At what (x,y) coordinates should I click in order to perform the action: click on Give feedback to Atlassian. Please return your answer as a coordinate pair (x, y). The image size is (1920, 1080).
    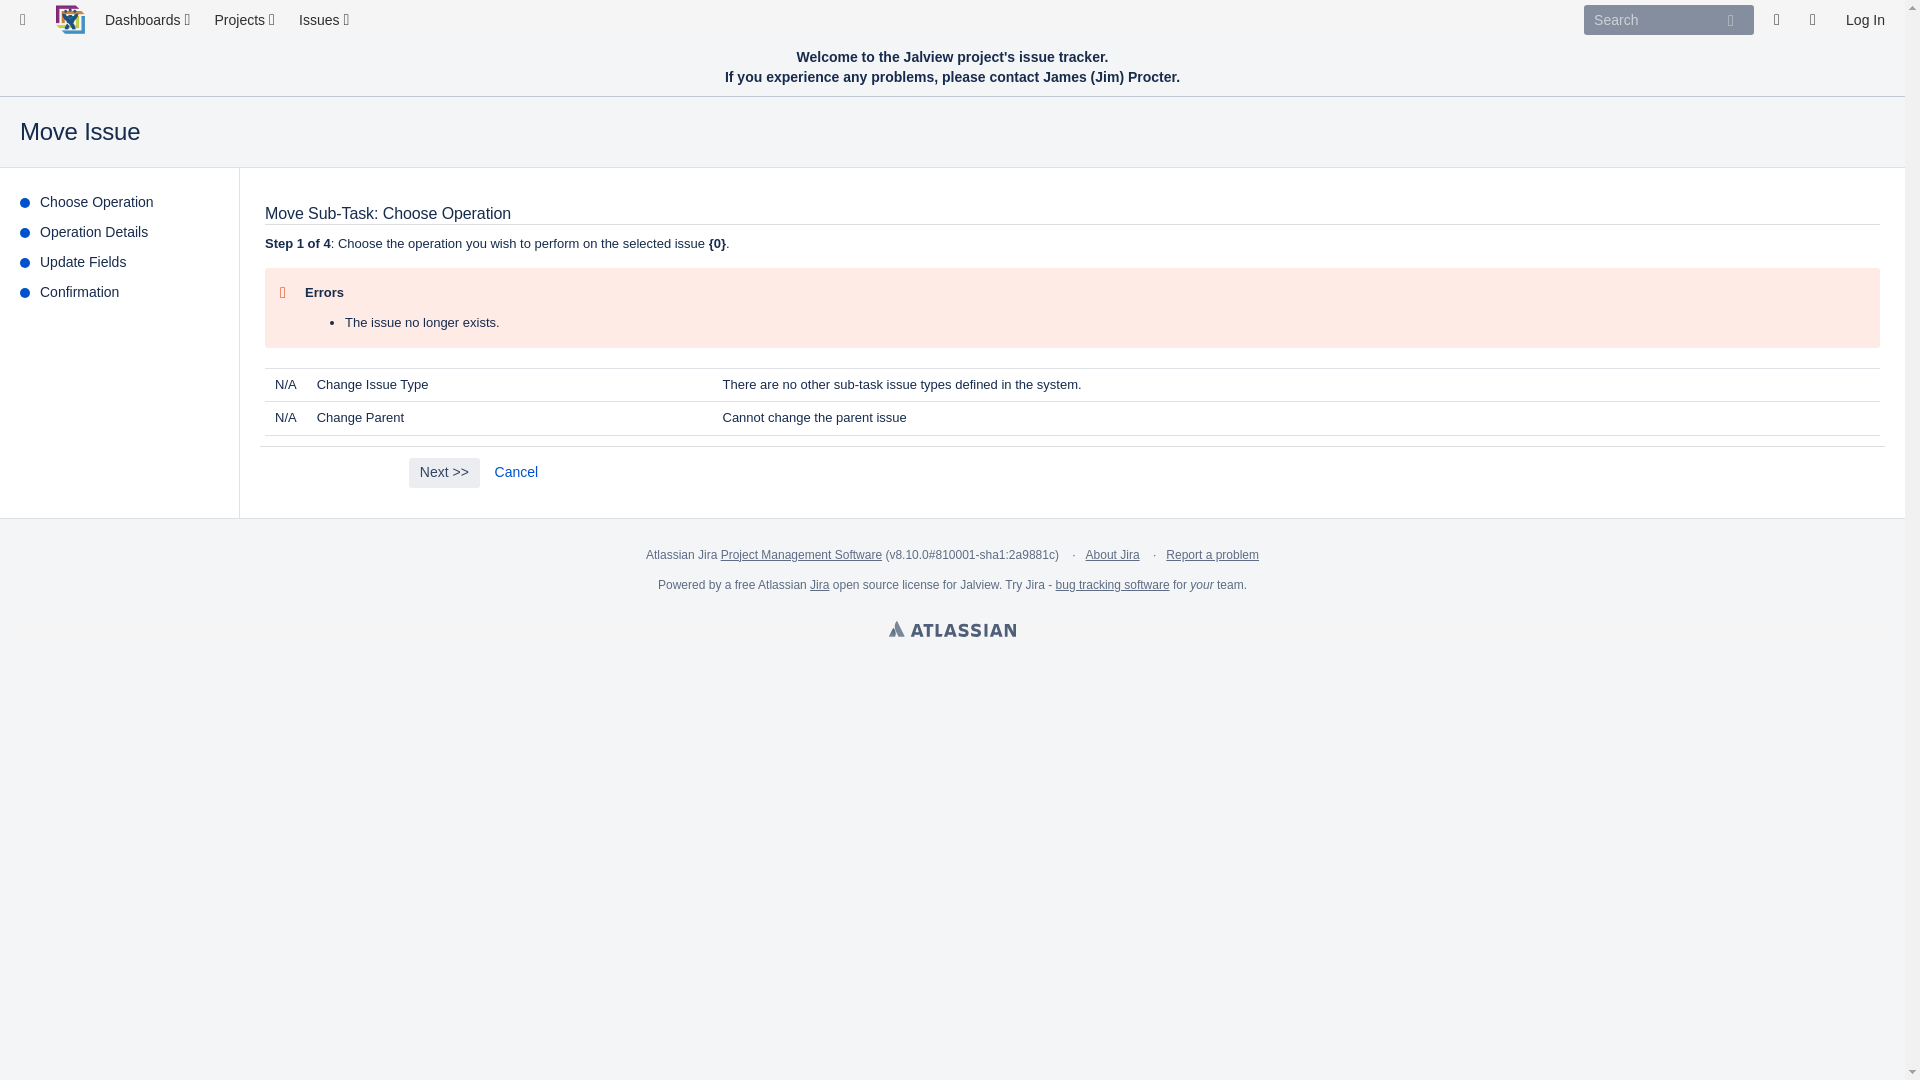
    Looking at the image, I should click on (1782, 20).